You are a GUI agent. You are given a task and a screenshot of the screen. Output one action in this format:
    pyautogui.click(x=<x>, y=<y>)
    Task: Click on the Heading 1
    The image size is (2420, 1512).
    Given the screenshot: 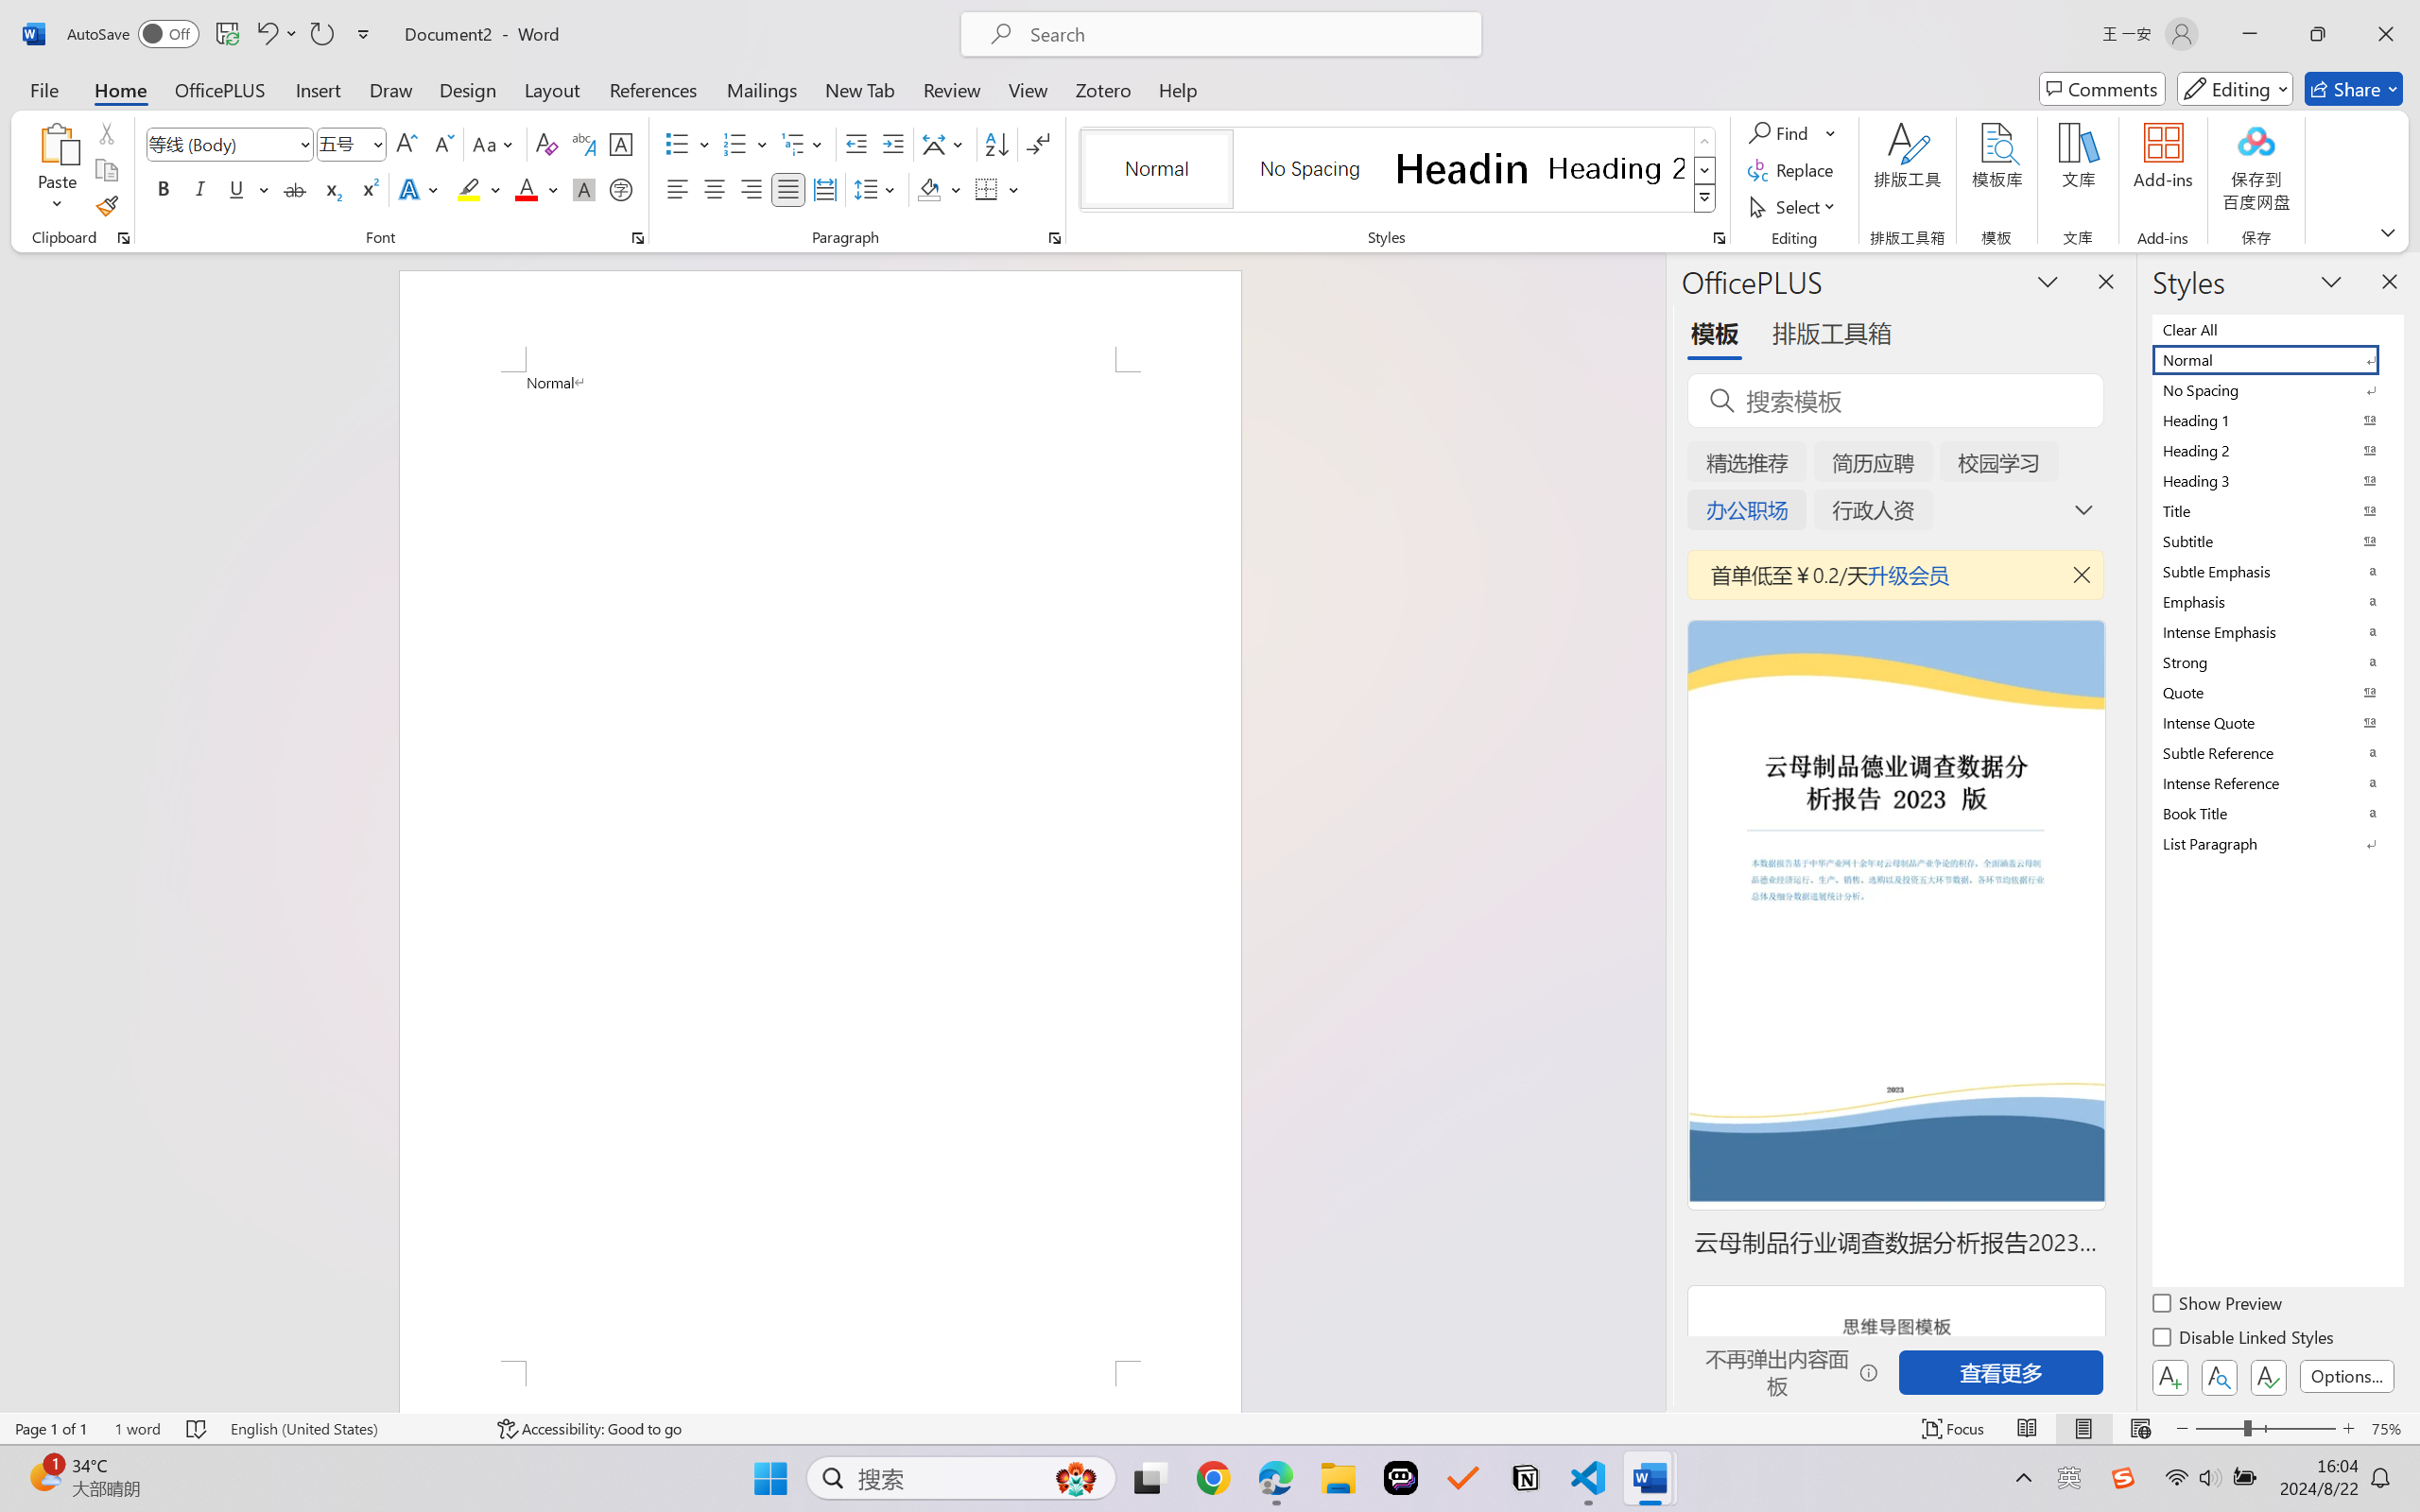 What is the action you would take?
    pyautogui.click(x=1462, y=168)
    